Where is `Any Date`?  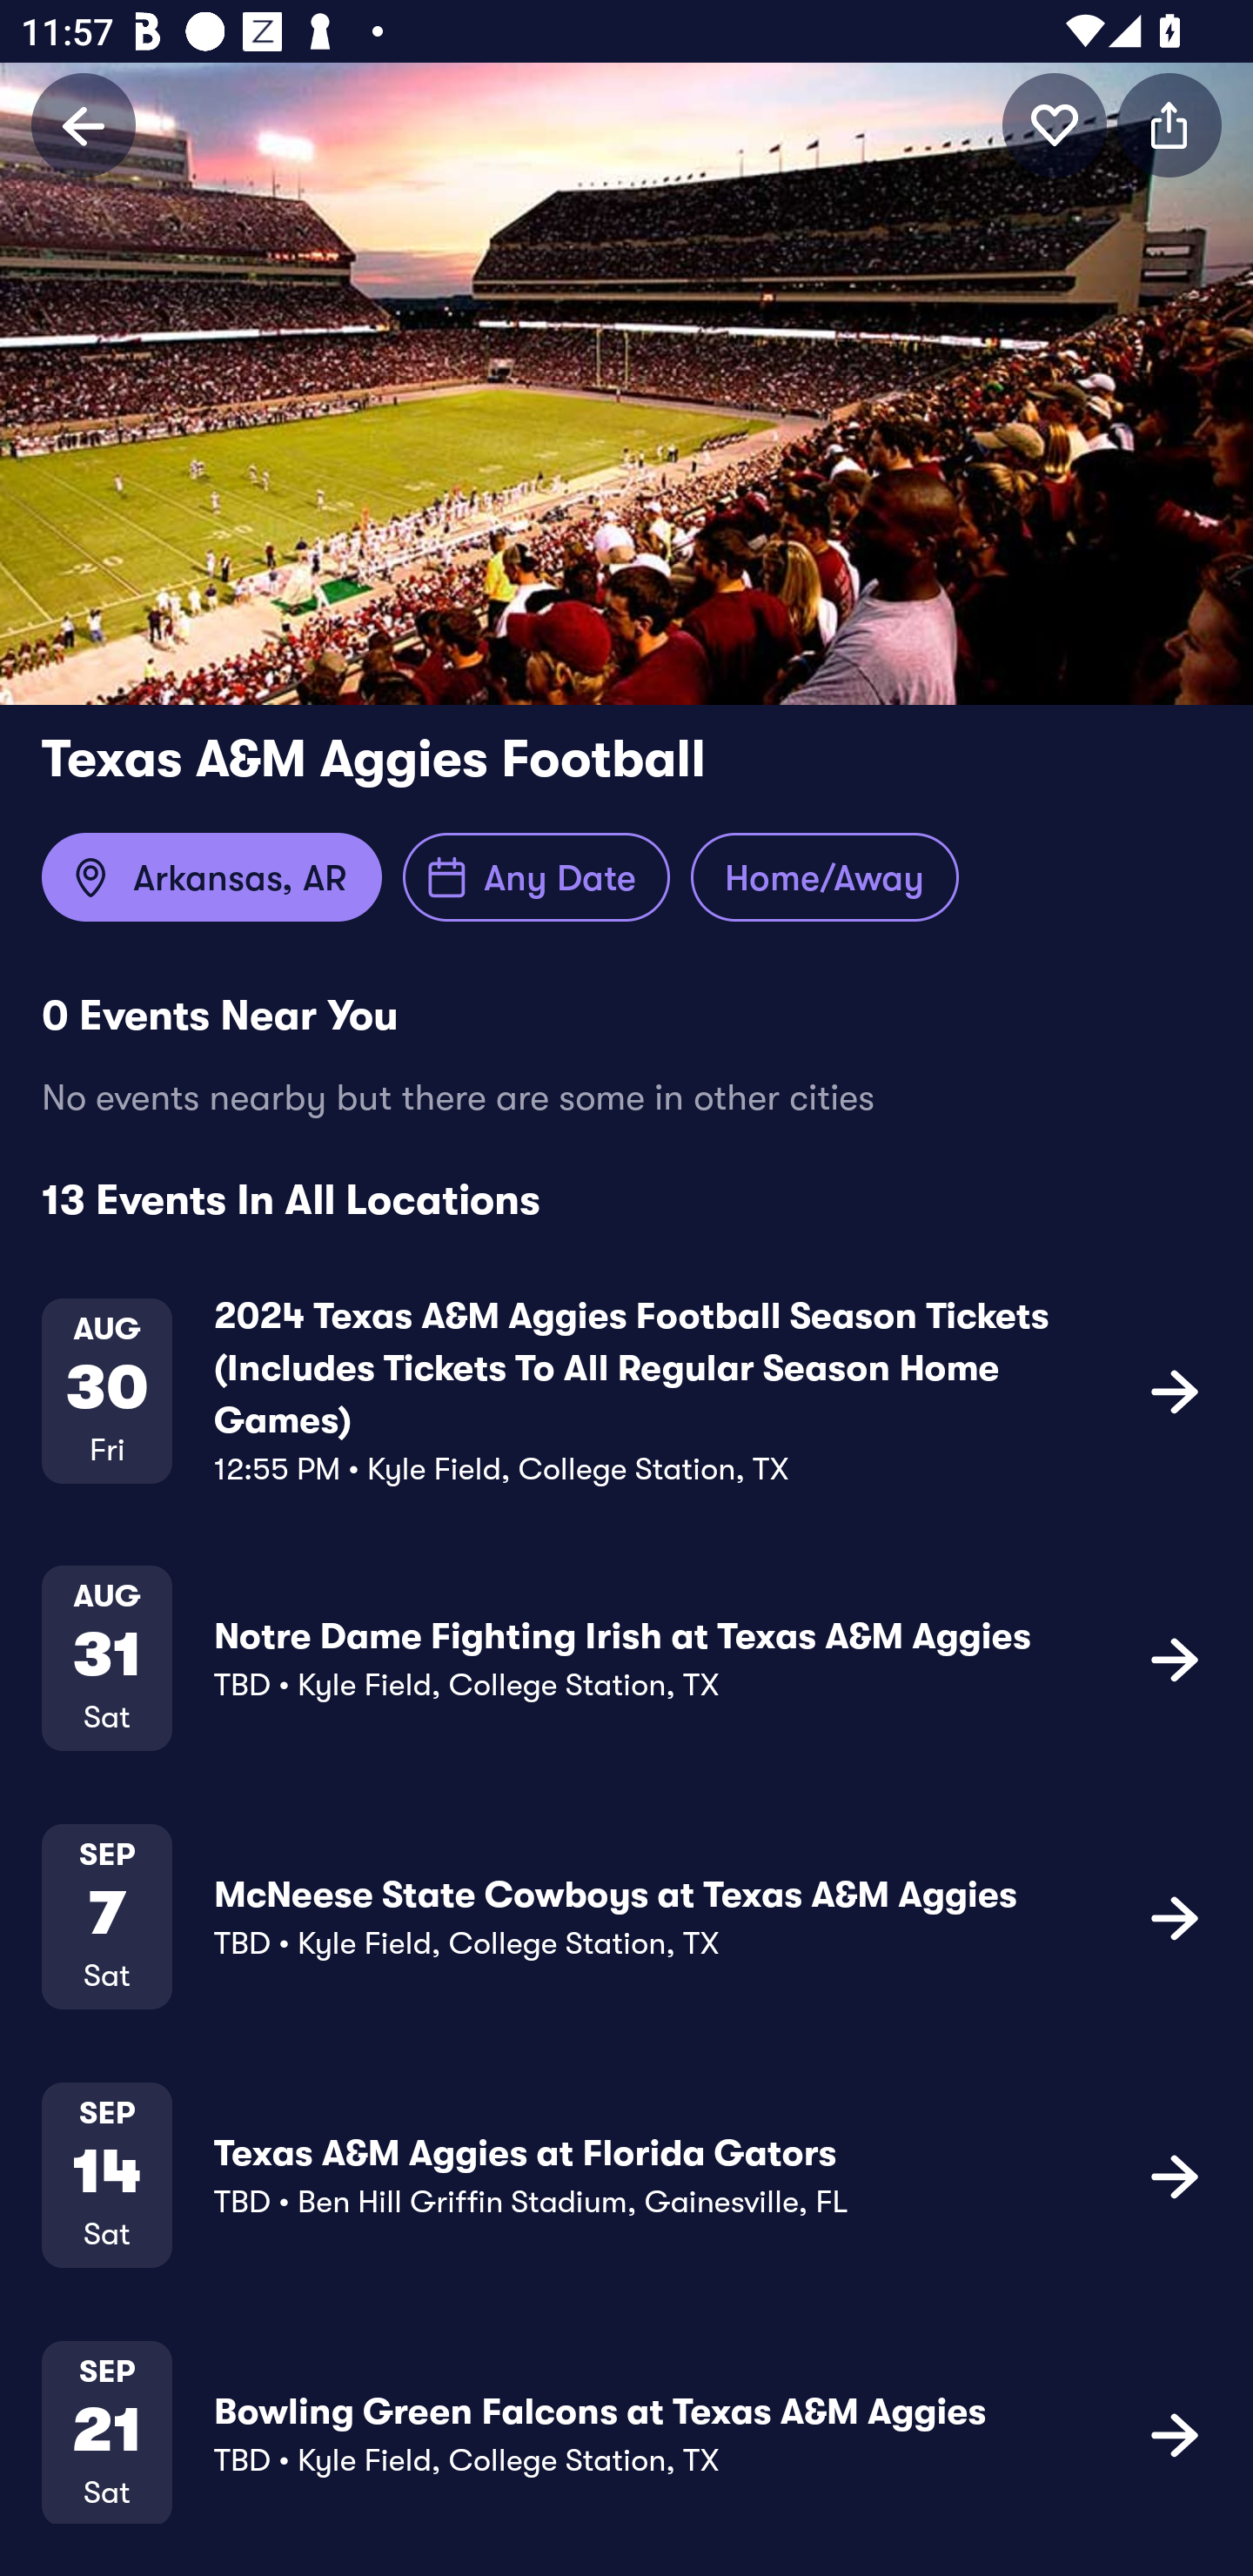
Any Date is located at coordinates (536, 877).